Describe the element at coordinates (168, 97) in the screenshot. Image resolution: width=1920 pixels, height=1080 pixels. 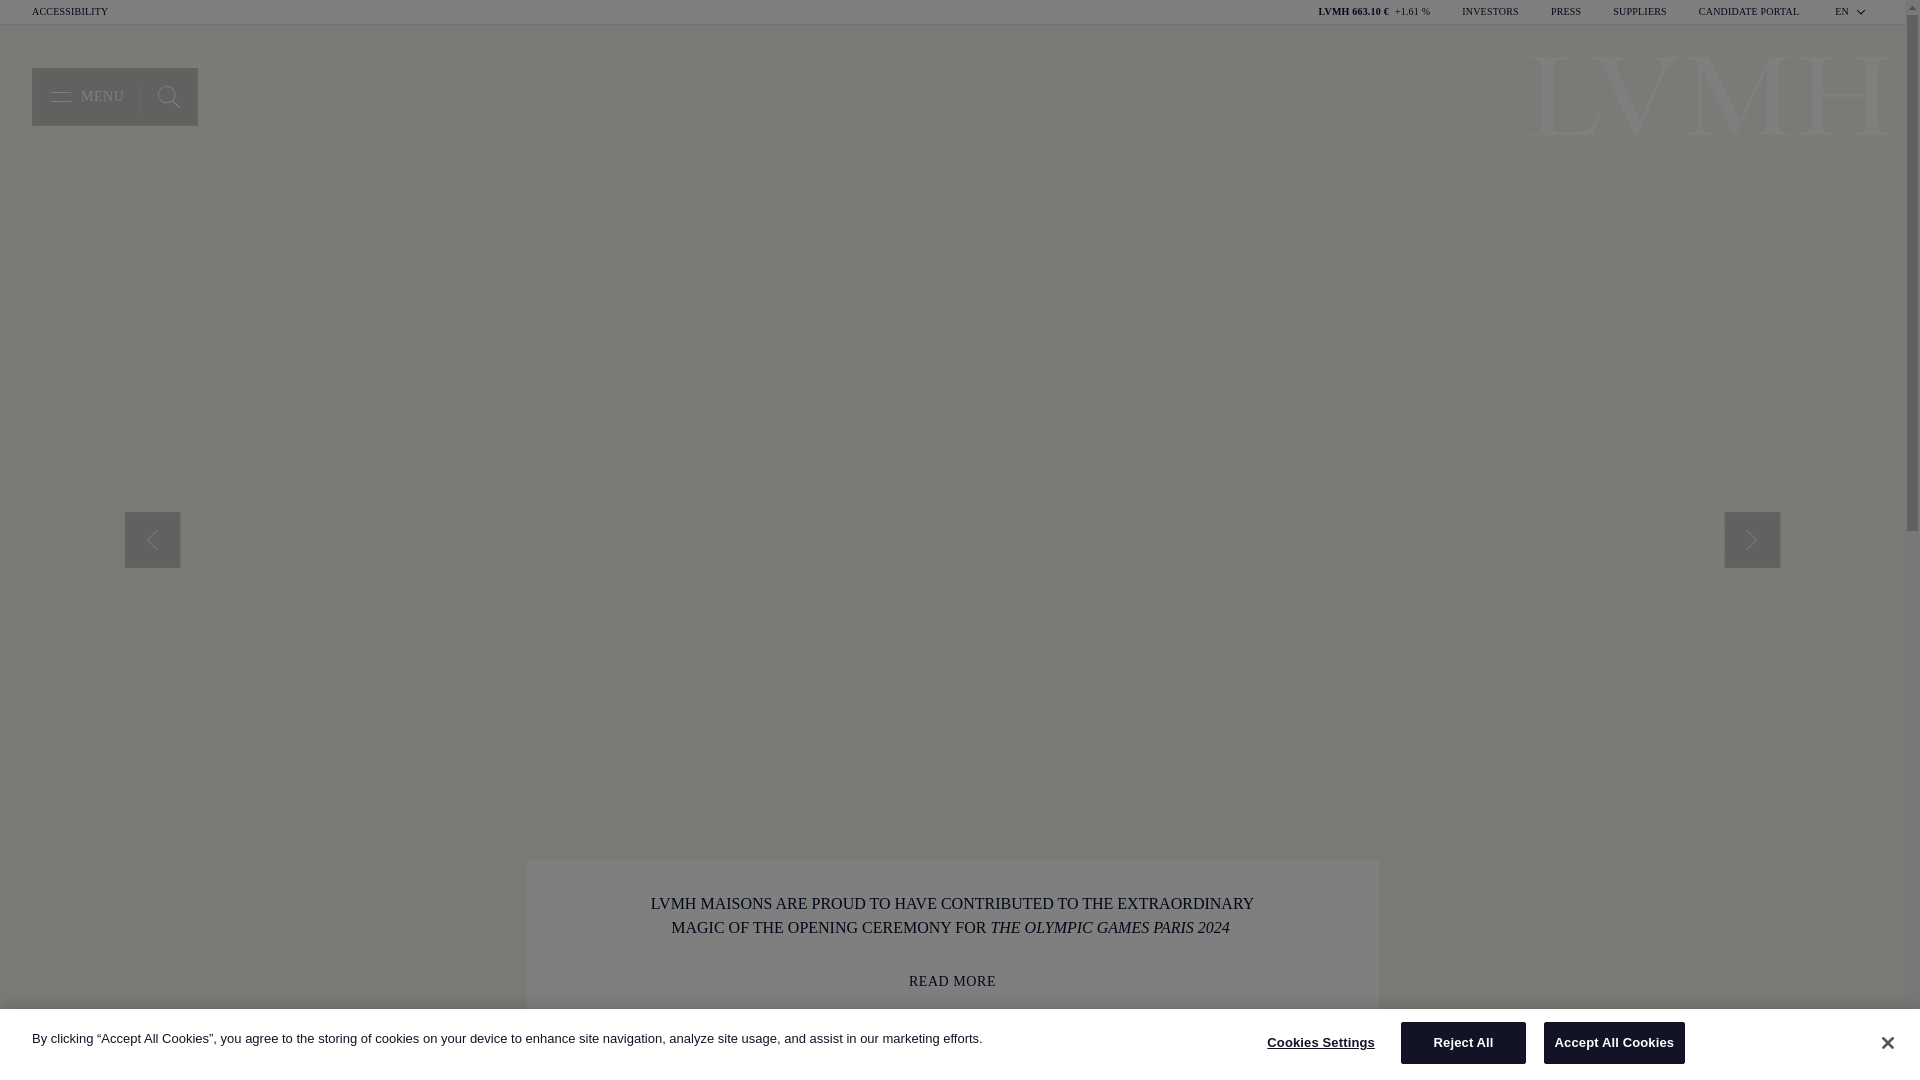
I see `LVMH Homepage` at that location.